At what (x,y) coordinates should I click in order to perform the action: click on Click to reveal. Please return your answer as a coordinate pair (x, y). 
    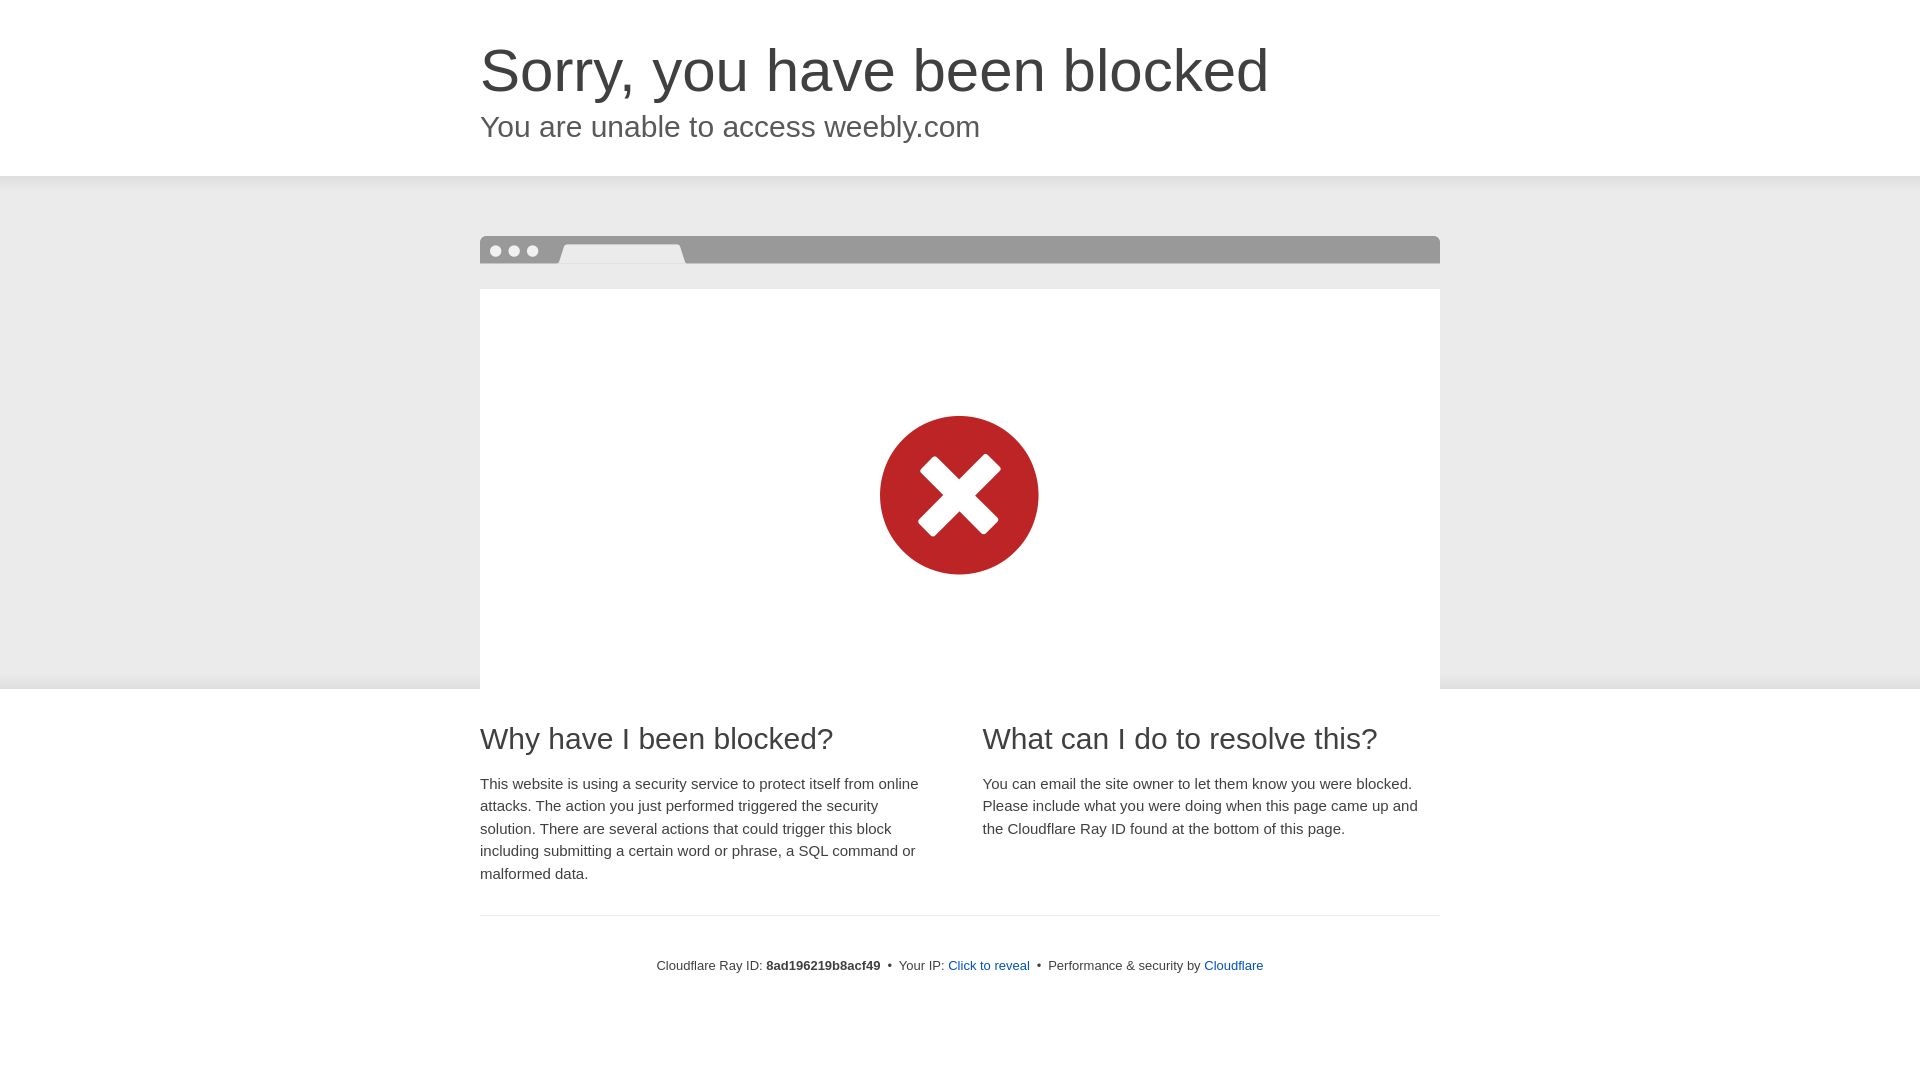
    Looking at the image, I should click on (988, 966).